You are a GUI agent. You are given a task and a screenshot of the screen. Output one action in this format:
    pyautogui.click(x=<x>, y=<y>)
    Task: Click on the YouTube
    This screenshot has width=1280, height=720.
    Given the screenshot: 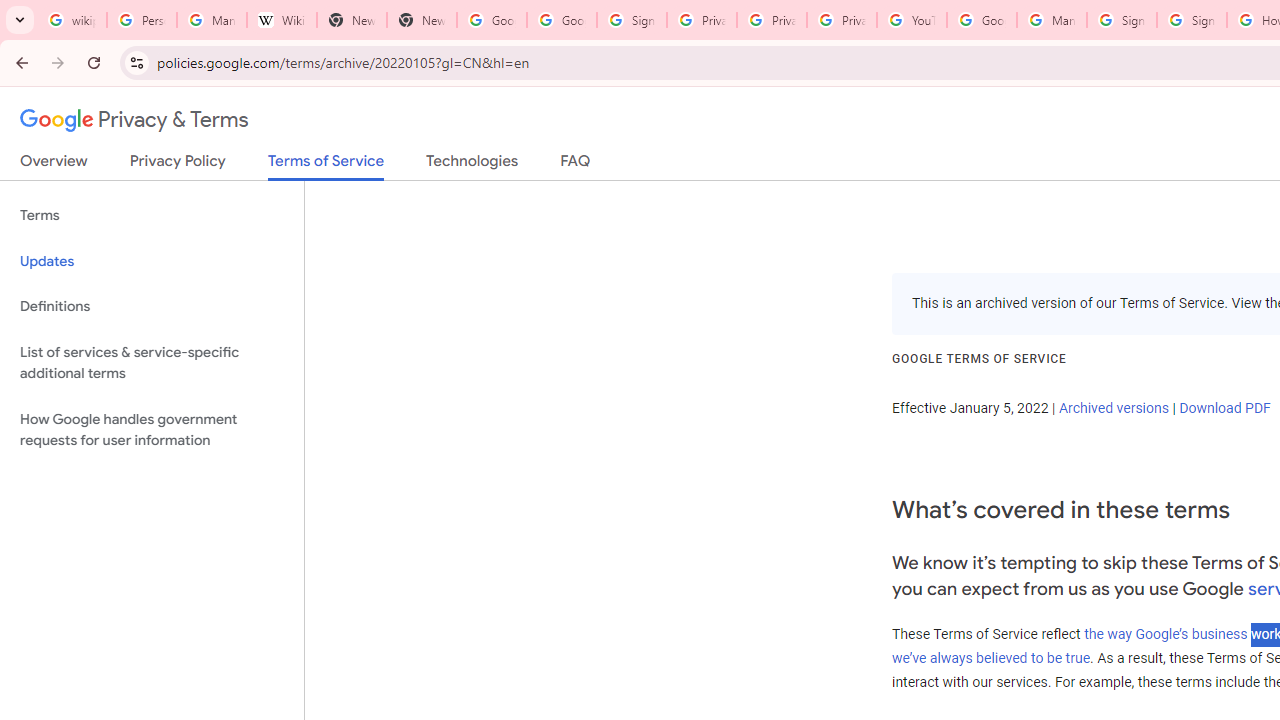 What is the action you would take?
    pyautogui.click(x=912, y=20)
    